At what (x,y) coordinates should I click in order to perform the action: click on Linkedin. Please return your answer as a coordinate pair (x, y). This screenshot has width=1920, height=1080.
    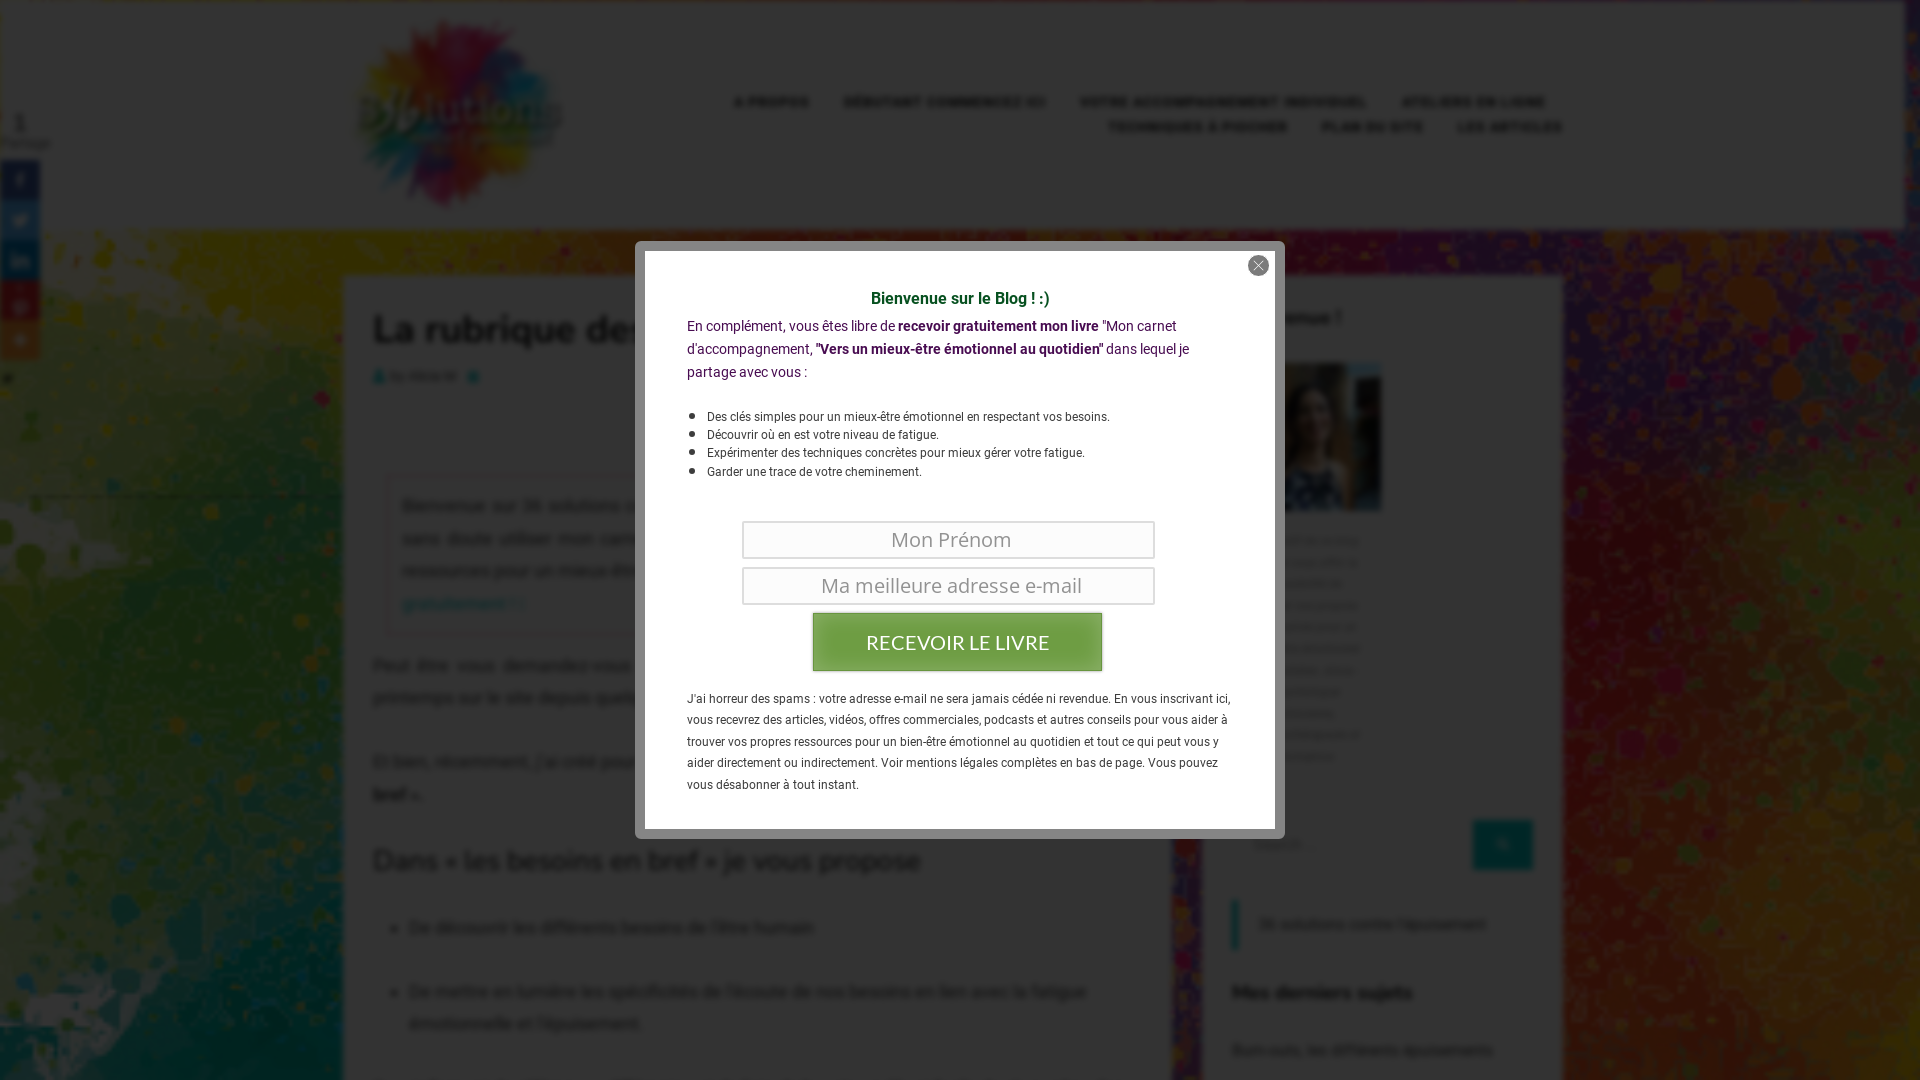
    Looking at the image, I should click on (20, 260).